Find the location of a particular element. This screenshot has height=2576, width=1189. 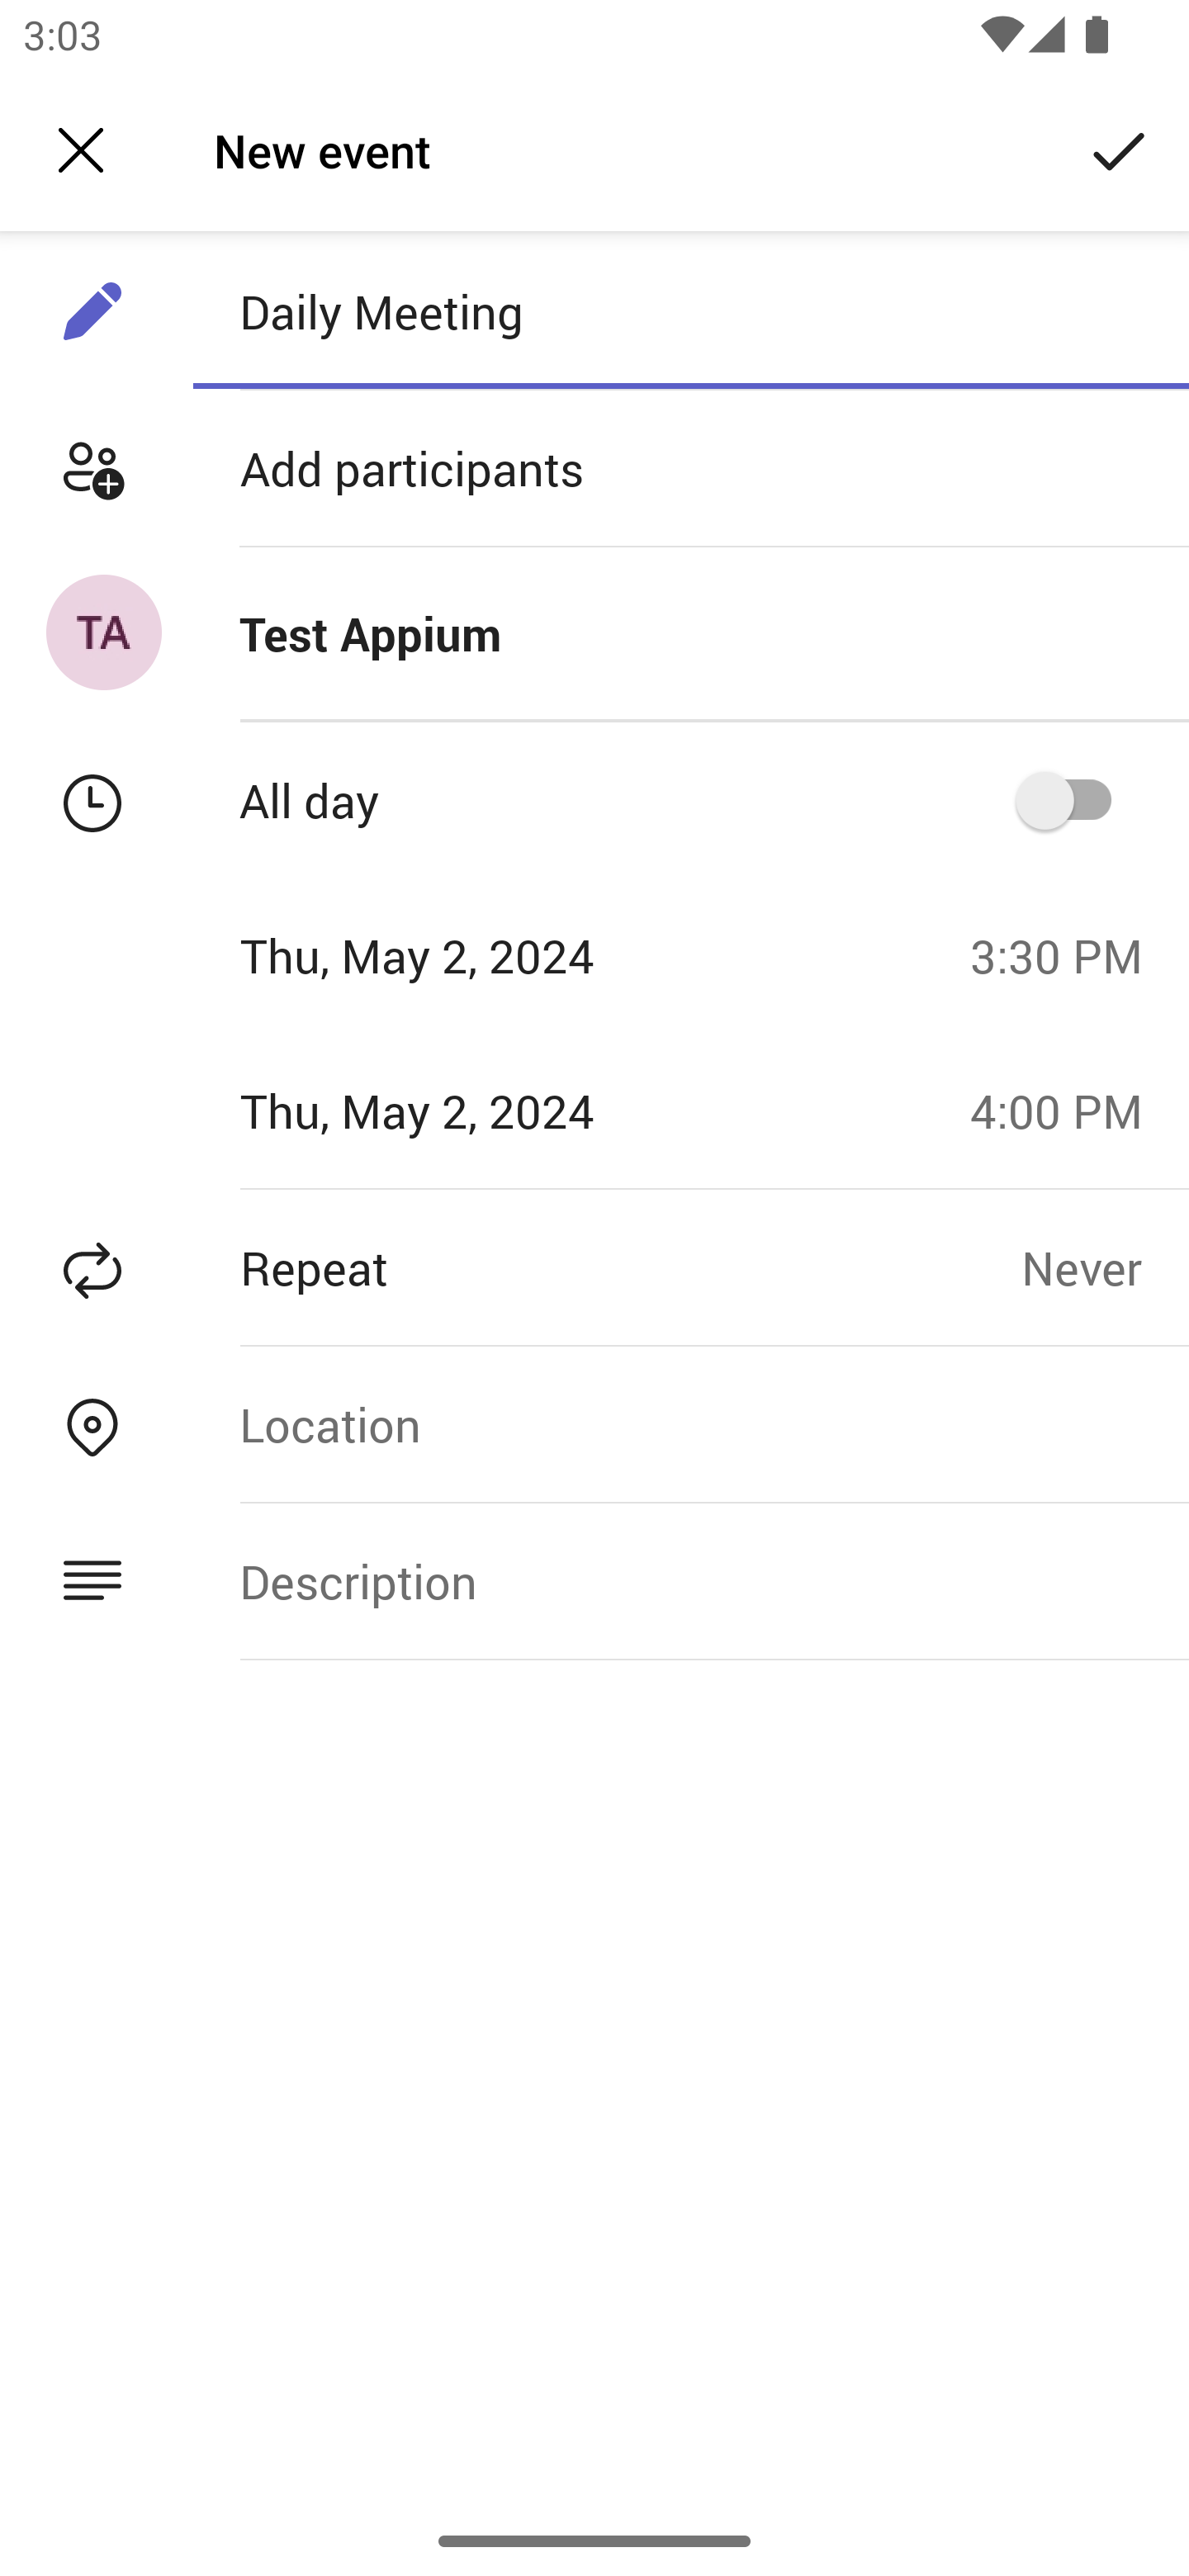

Repeat is located at coordinates (510, 1267).